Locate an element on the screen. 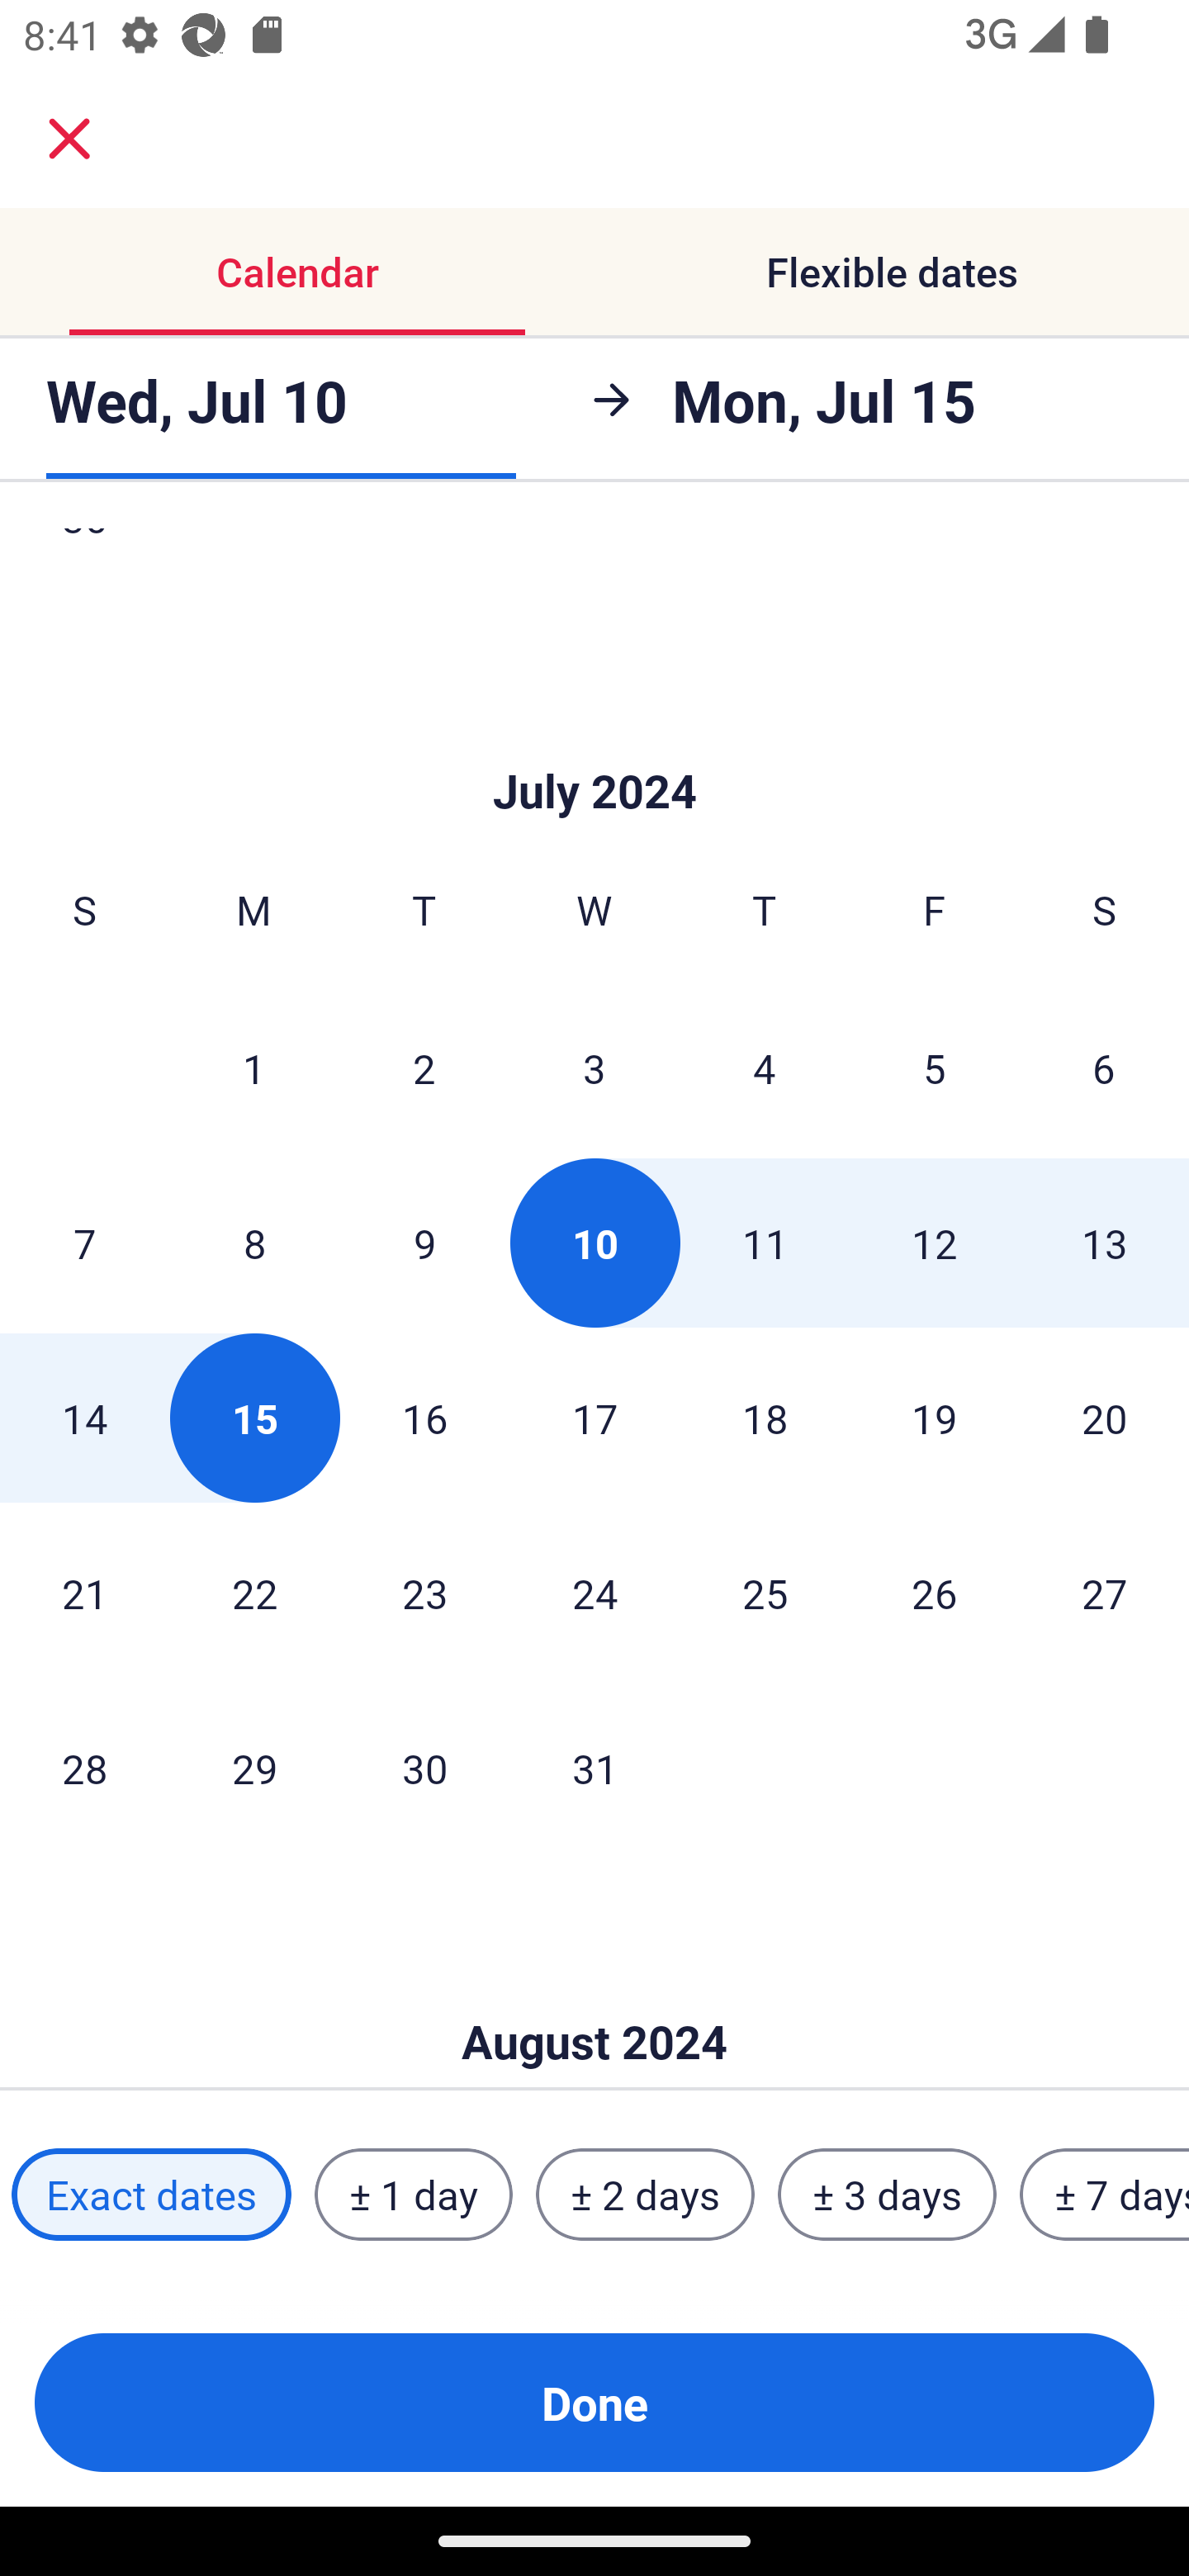 The height and width of the screenshot is (2576, 1189). 26 Friday, July 26, 2024 is located at coordinates (935, 1593).